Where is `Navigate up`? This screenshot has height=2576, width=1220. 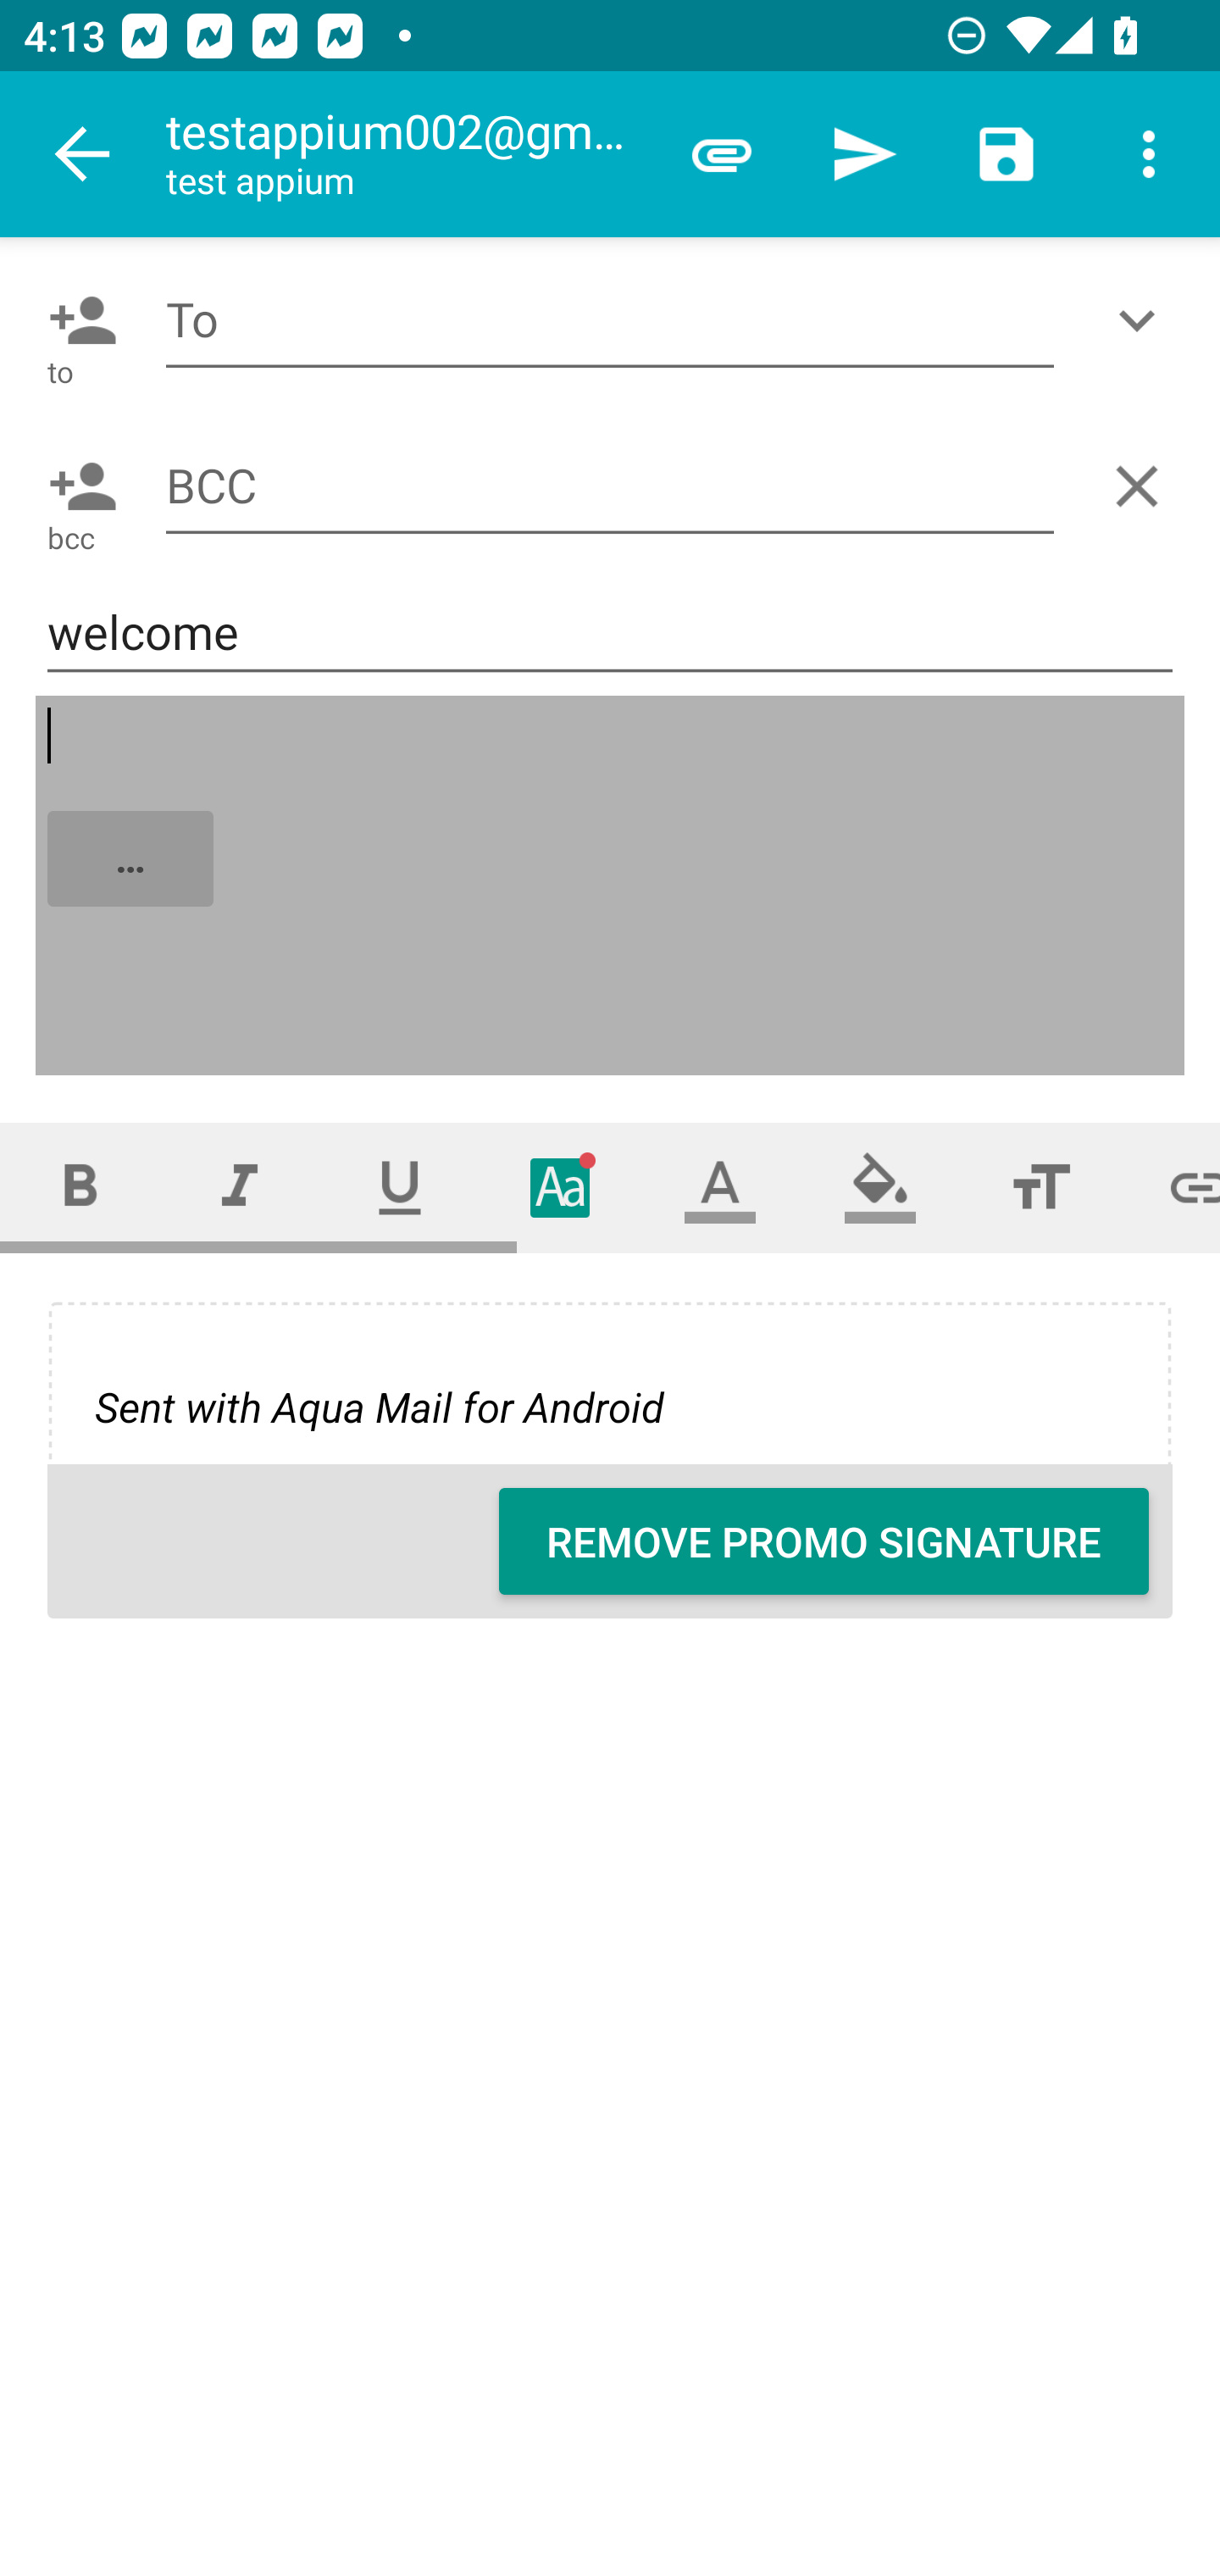 Navigate up is located at coordinates (83, 154).